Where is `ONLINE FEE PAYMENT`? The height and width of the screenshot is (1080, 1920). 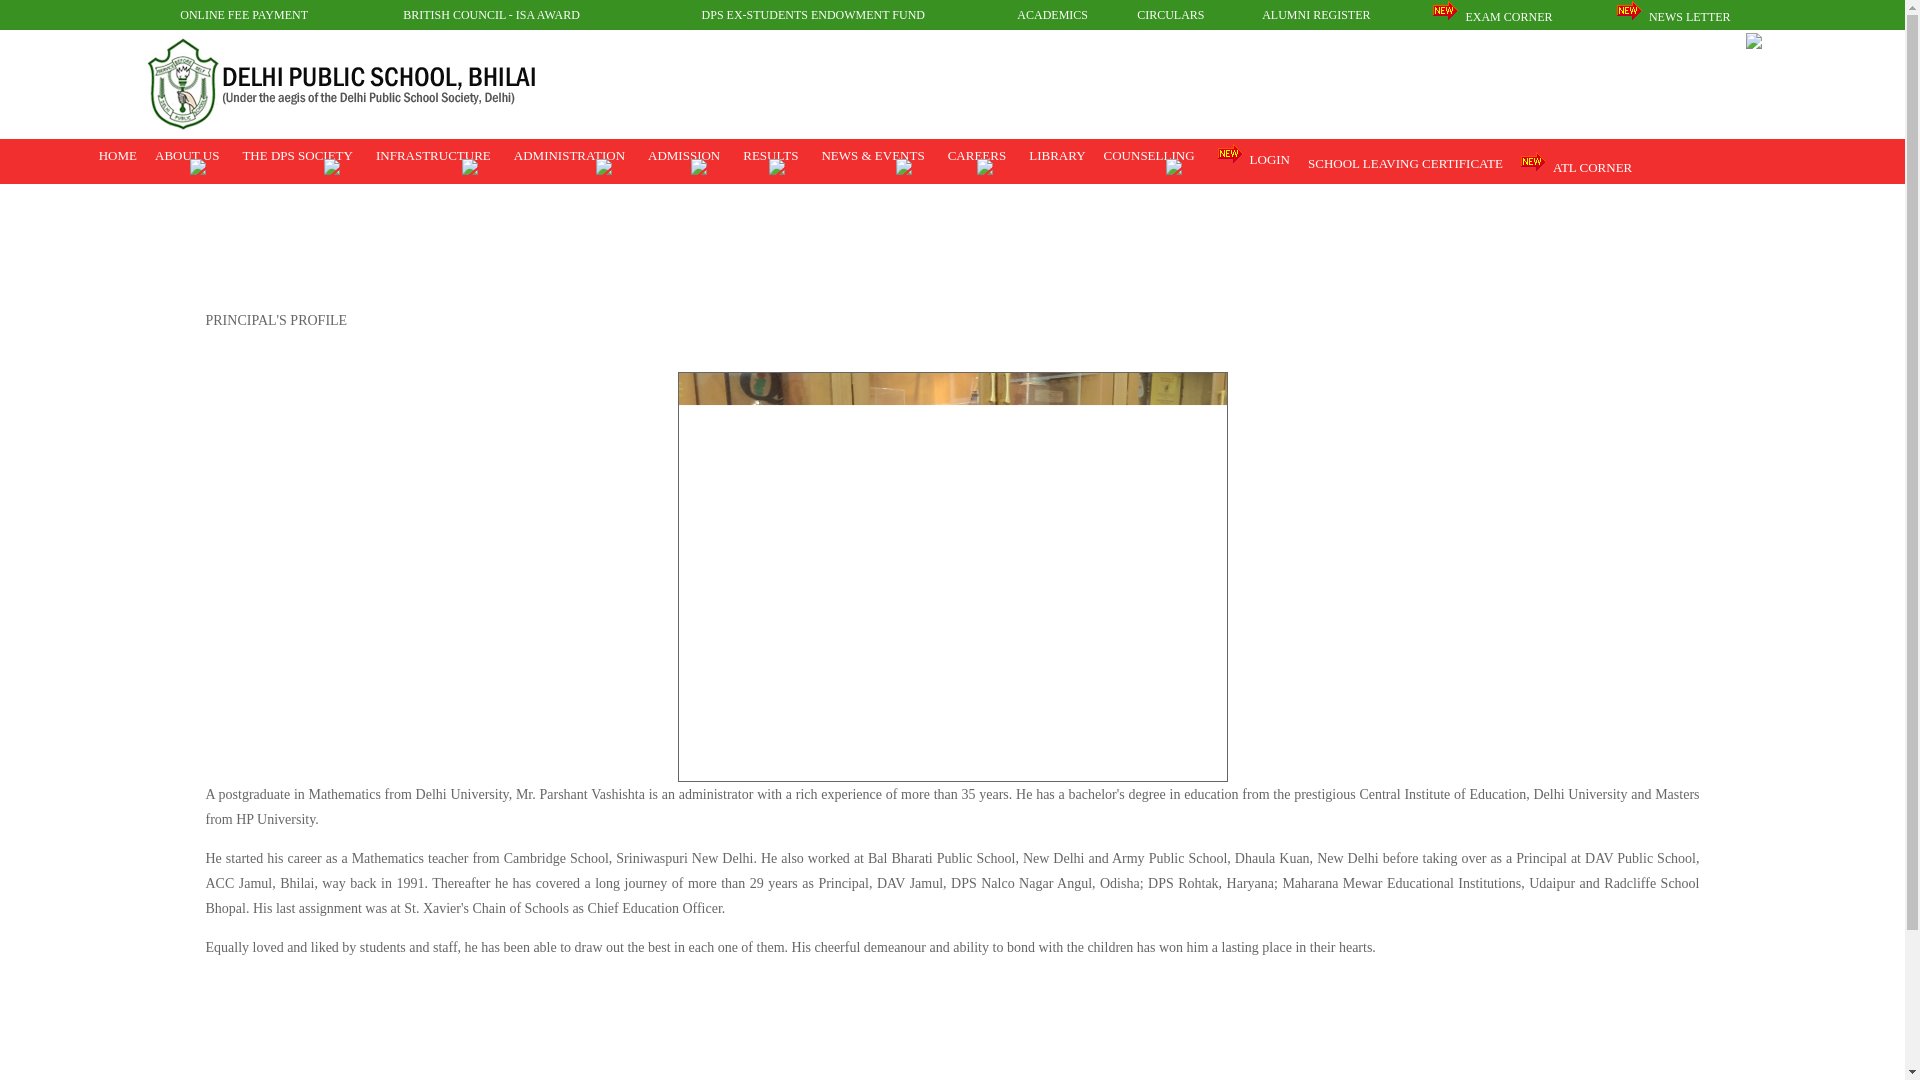 ONLINE FEE PAYMENT is located at coordinates (244, 14).